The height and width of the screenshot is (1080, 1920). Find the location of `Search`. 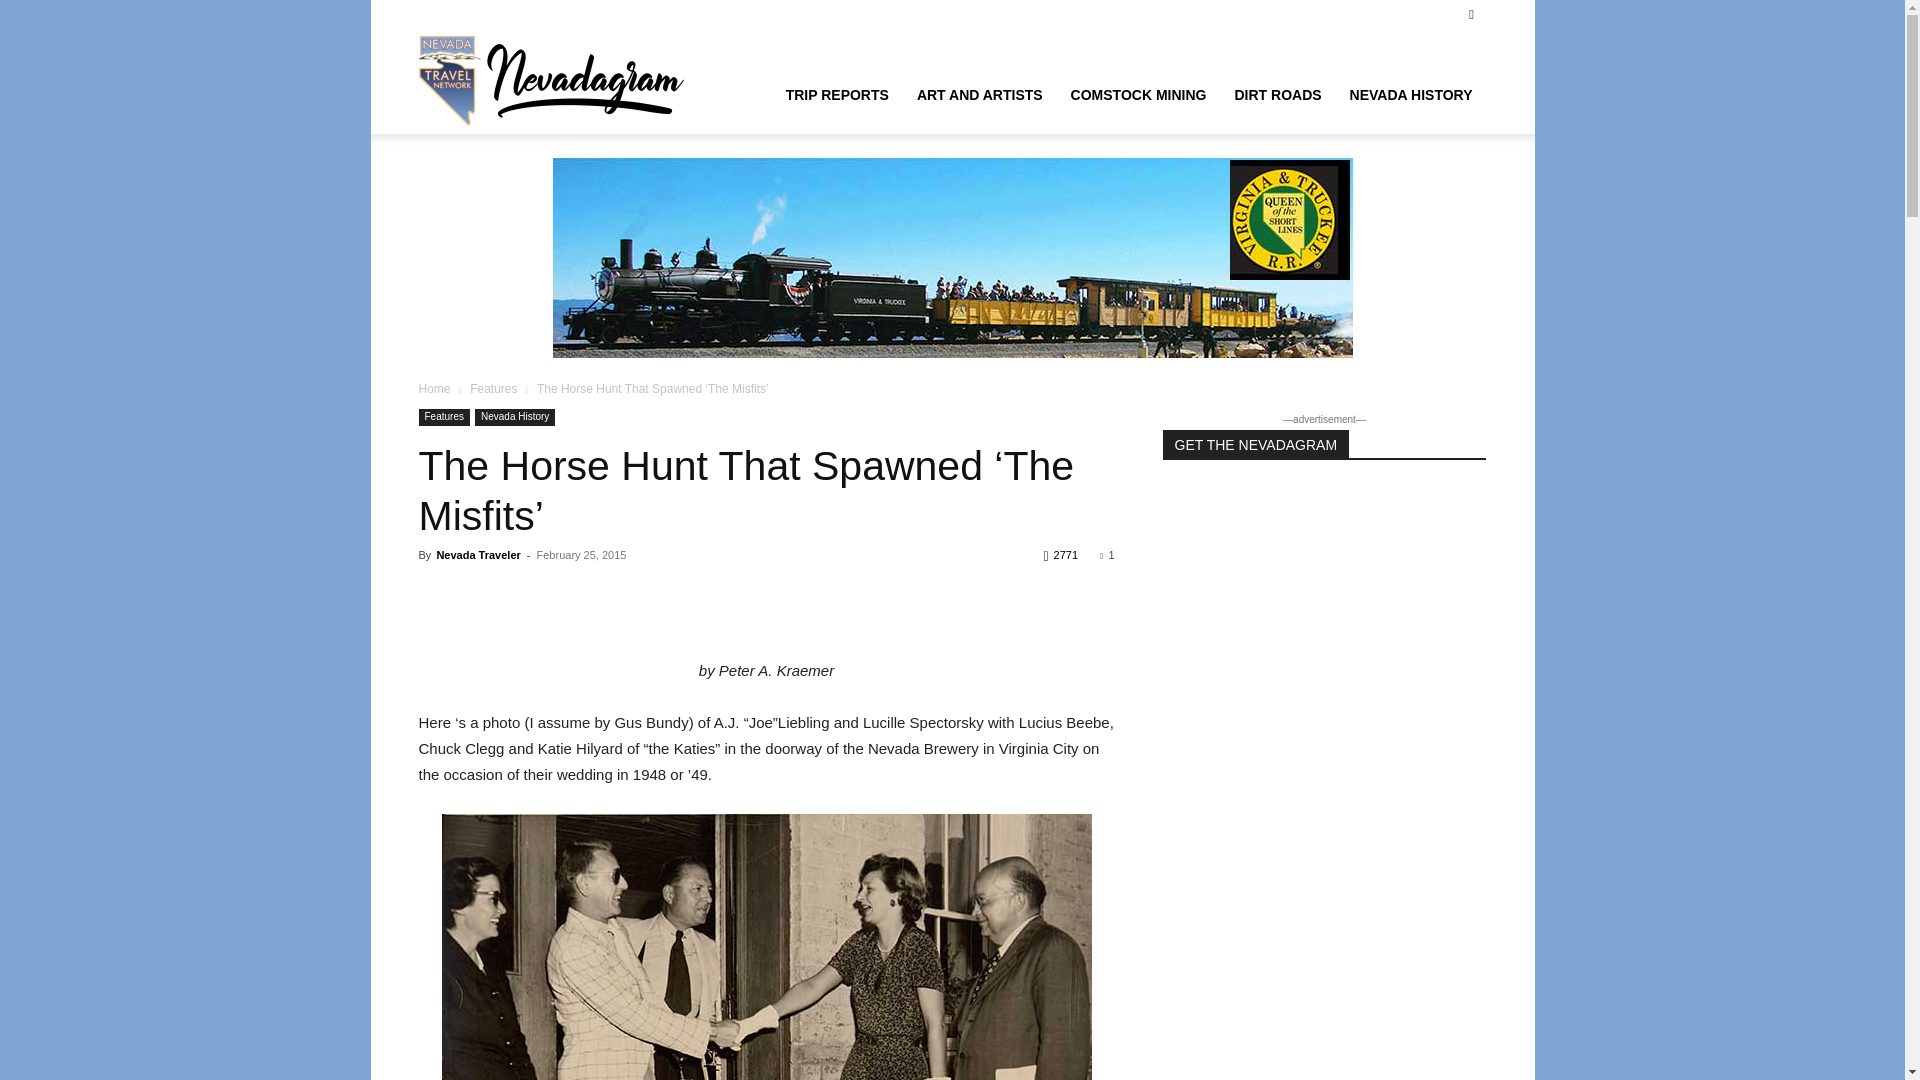

Search is located at coordinates (1430, 85).